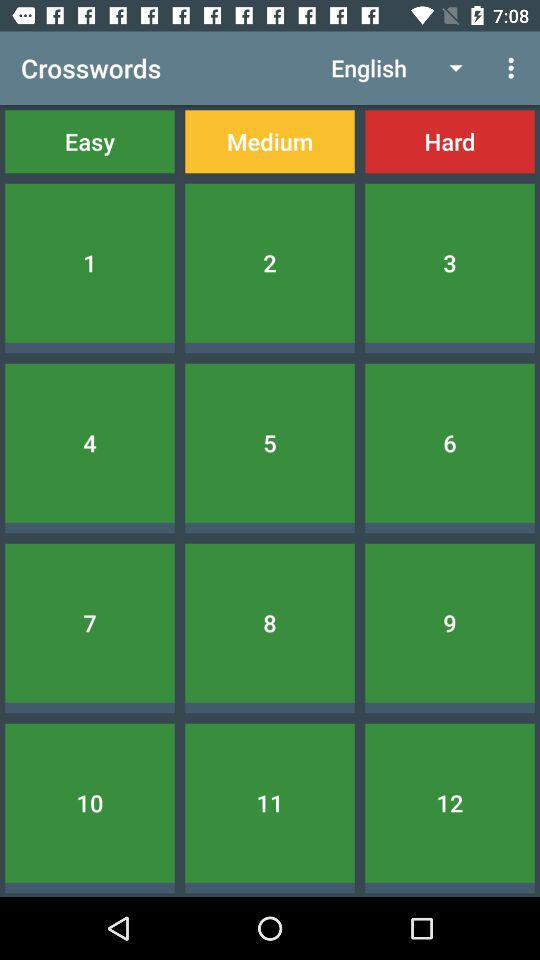 The image size is (540, 960). I want to click on turn on 10 item, so click(90, 802).